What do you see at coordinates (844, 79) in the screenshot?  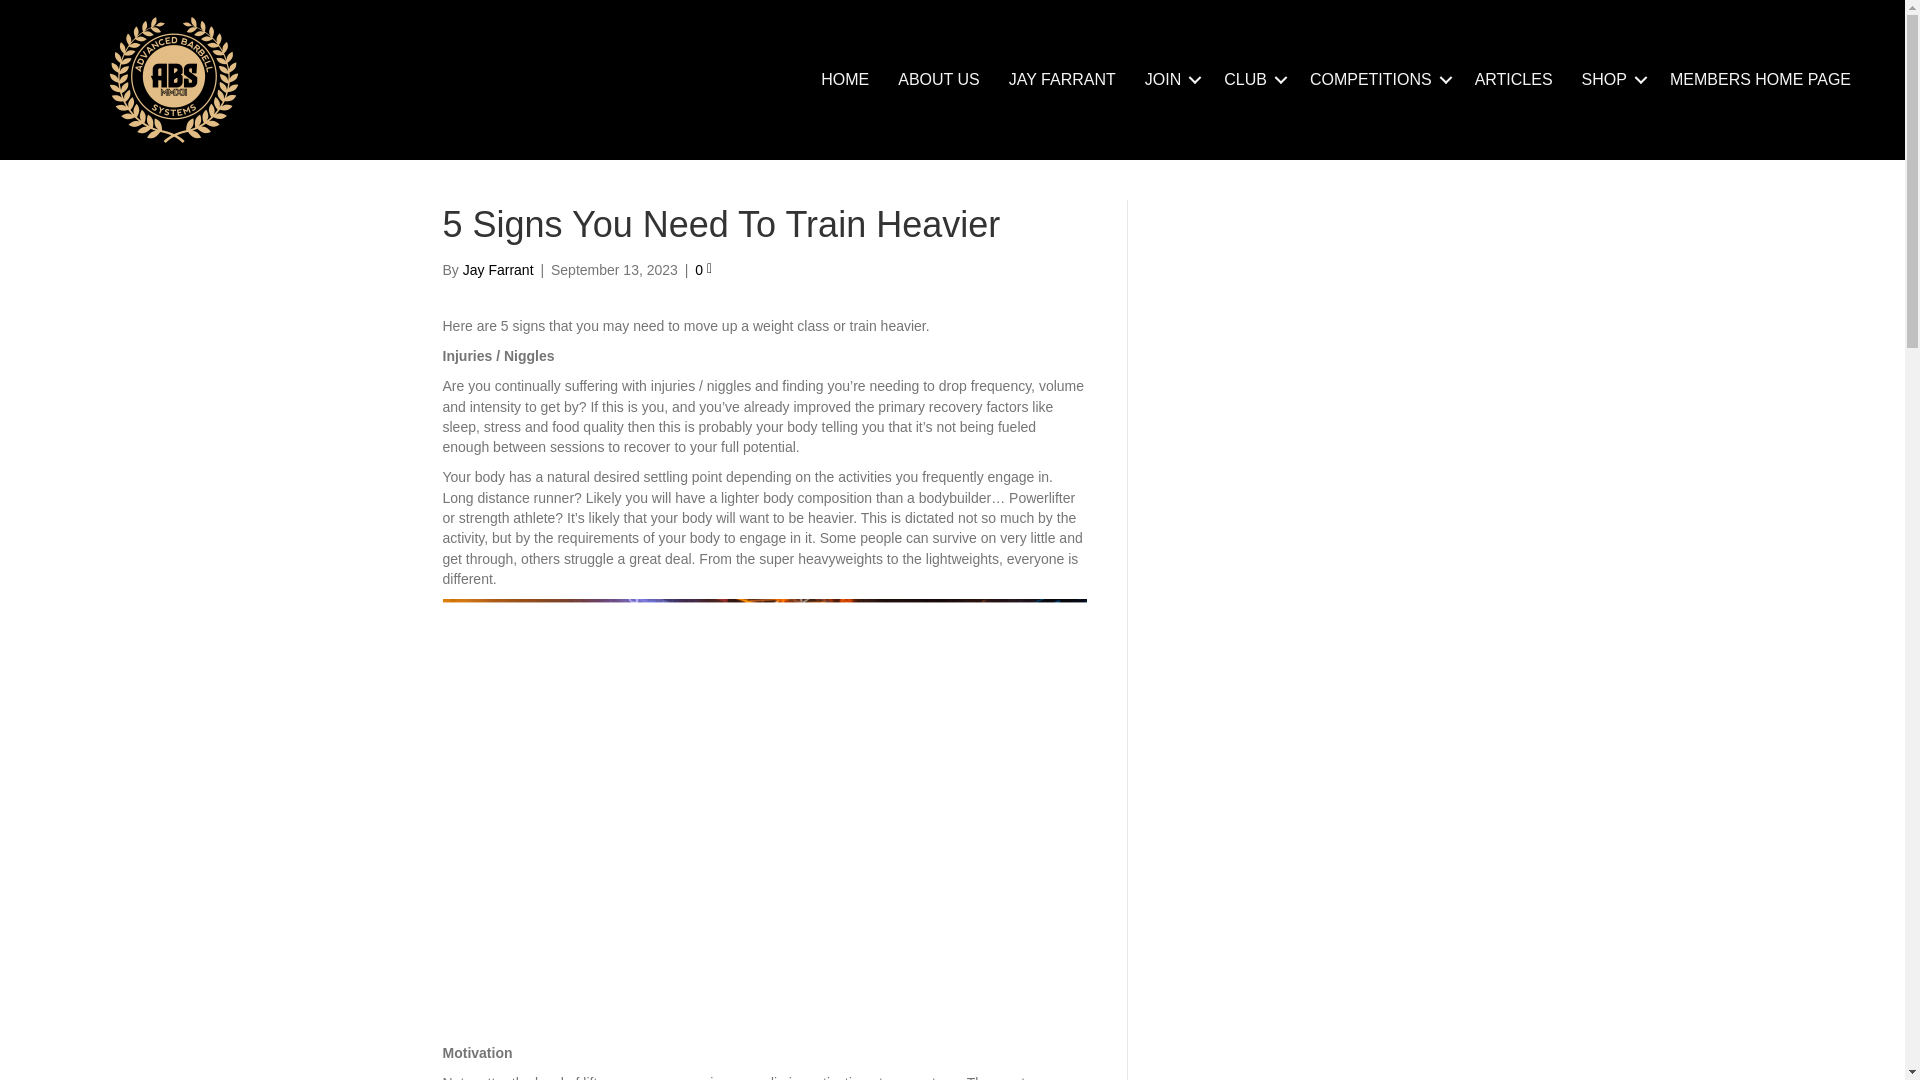 I see `HOME` at bounding box center [844, 79].